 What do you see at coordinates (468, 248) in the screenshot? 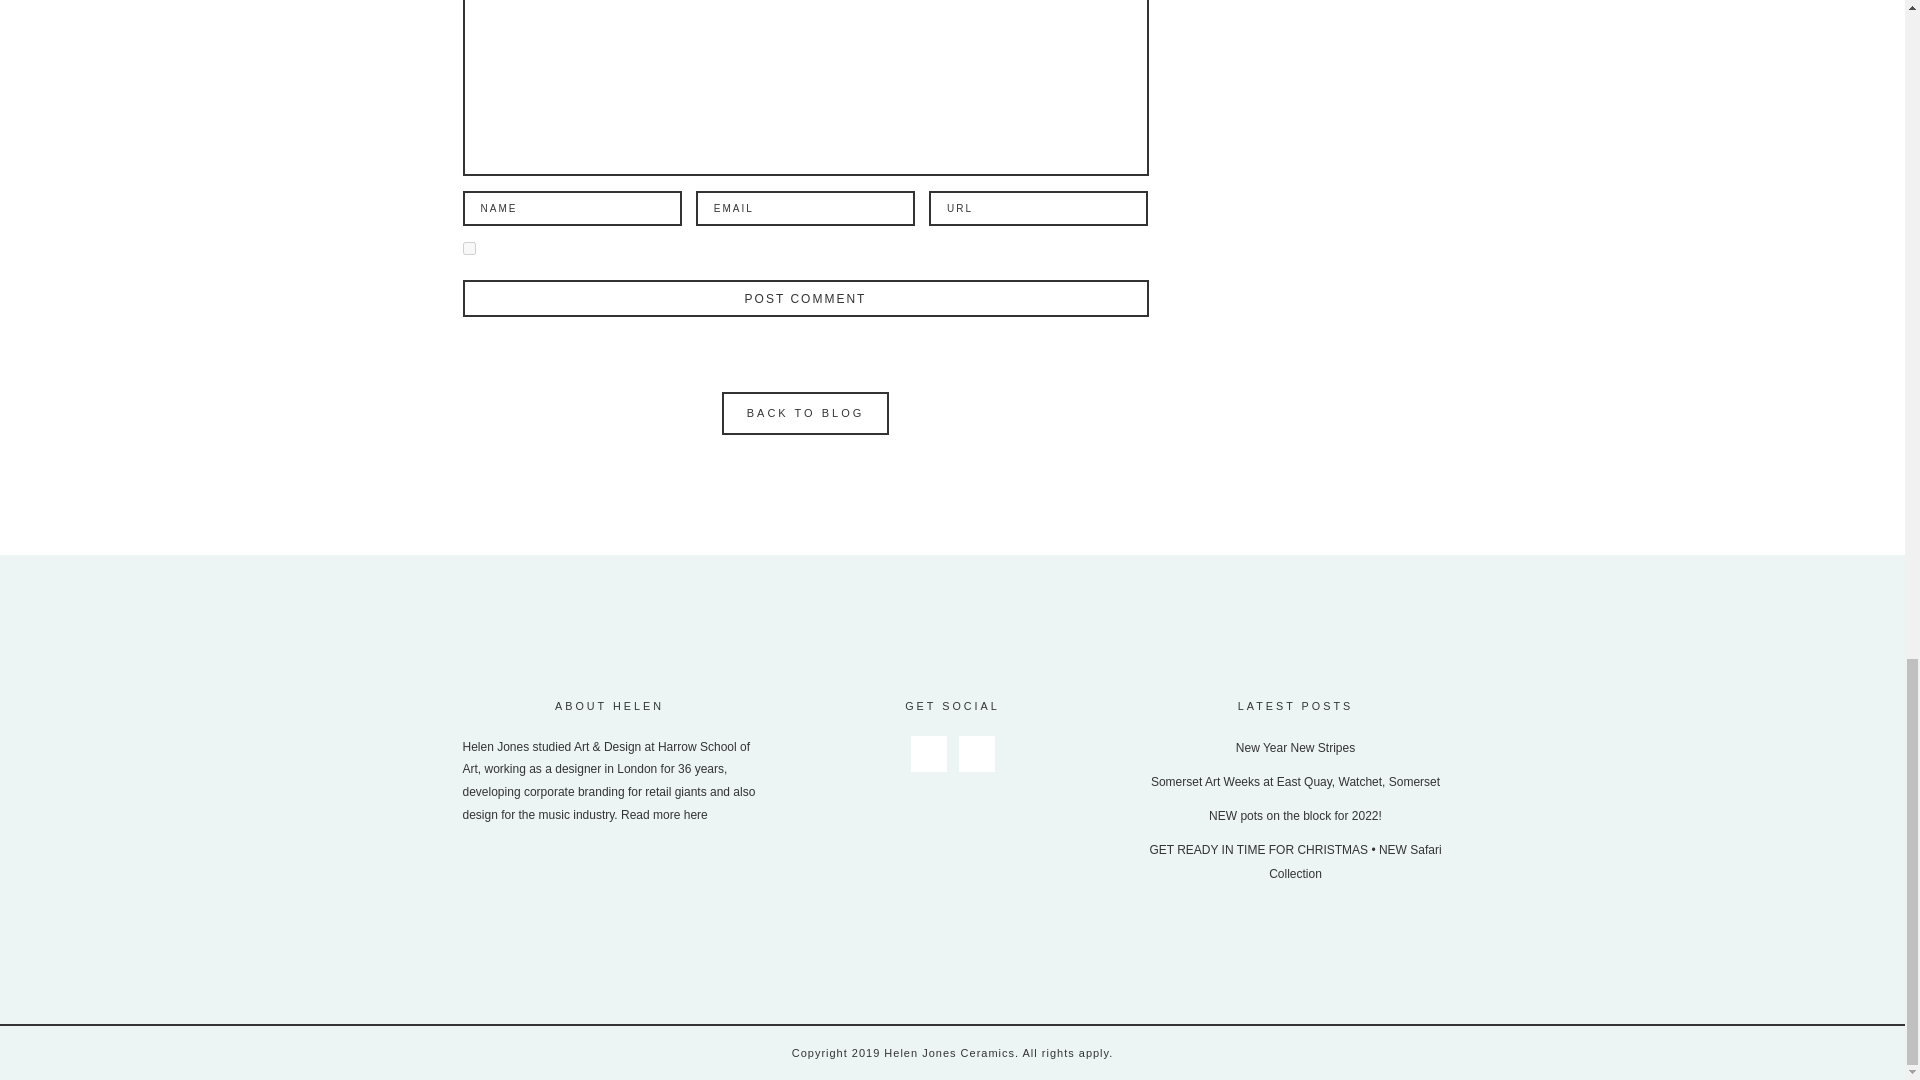
I see `yes` at bounding box center [468, 248].